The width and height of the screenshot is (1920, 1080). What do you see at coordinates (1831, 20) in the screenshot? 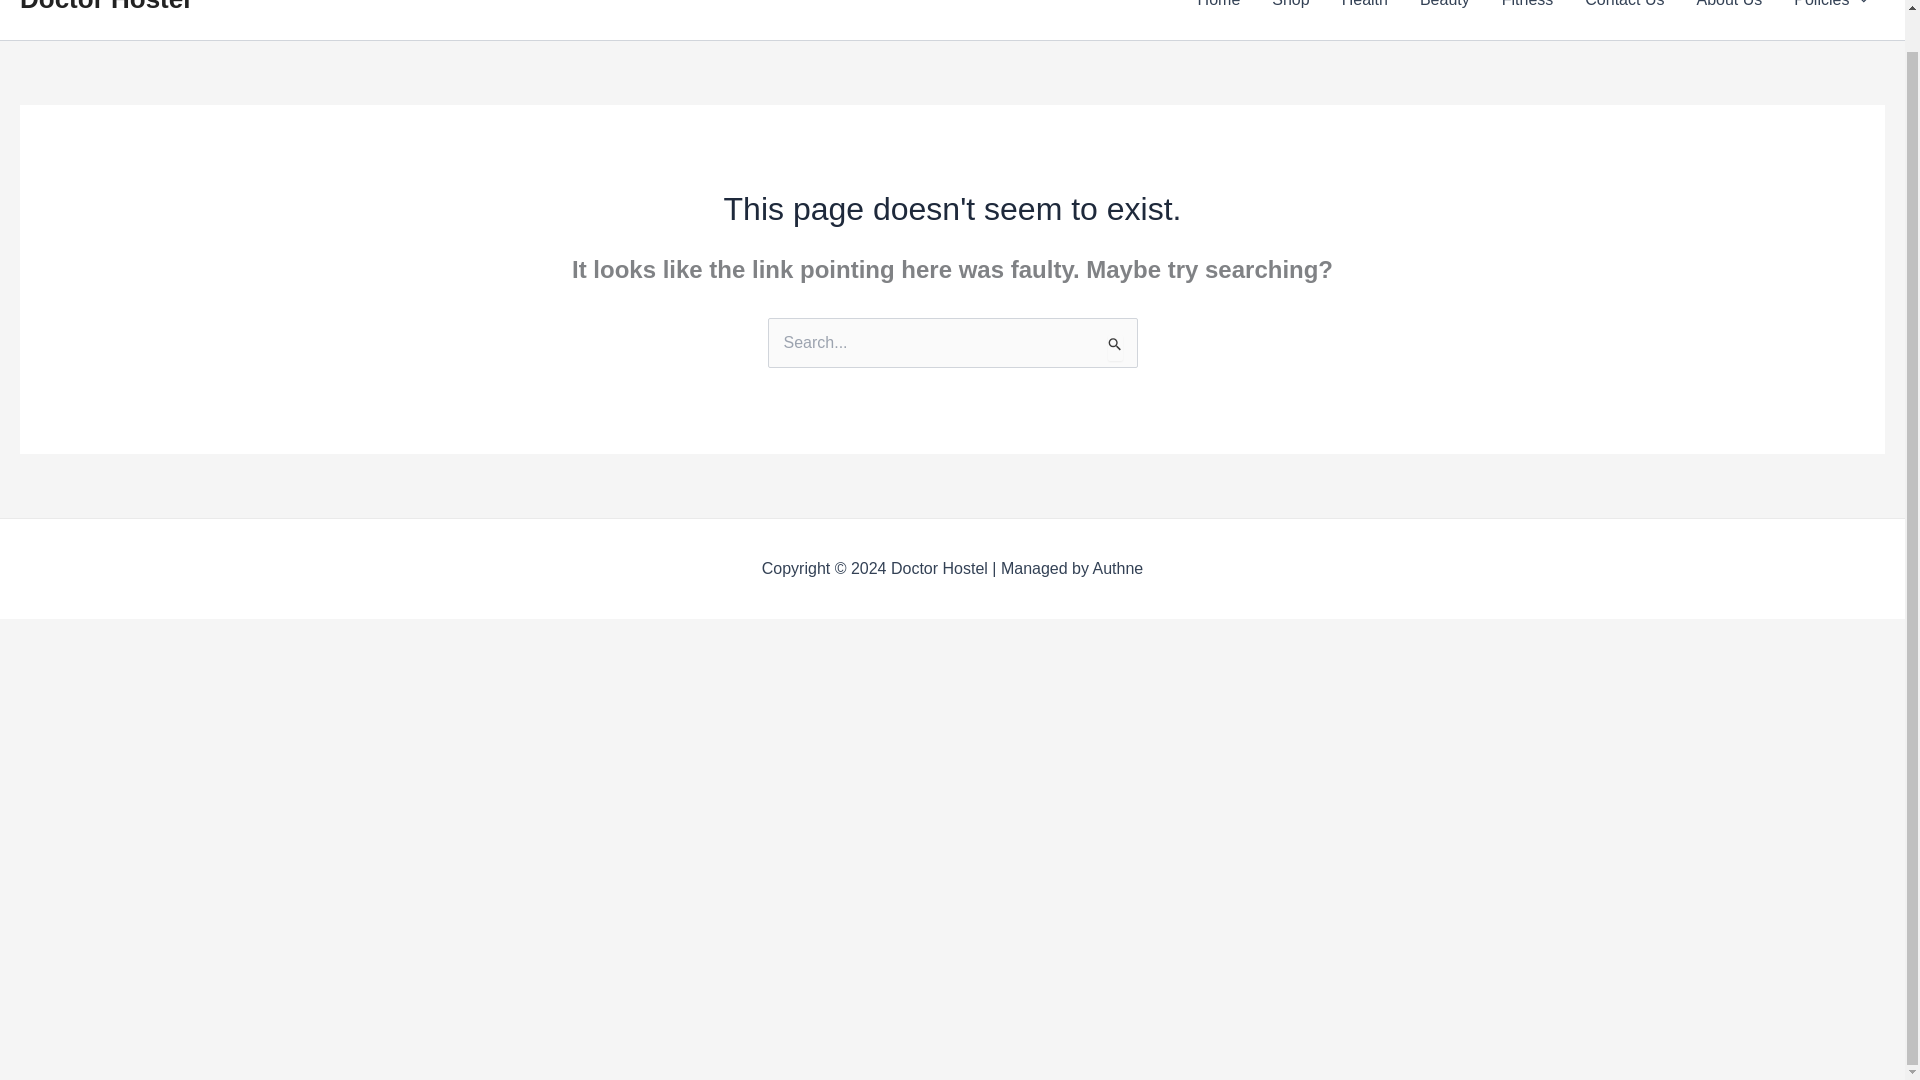
I see `Policies` at bounding box center [1831, 20].